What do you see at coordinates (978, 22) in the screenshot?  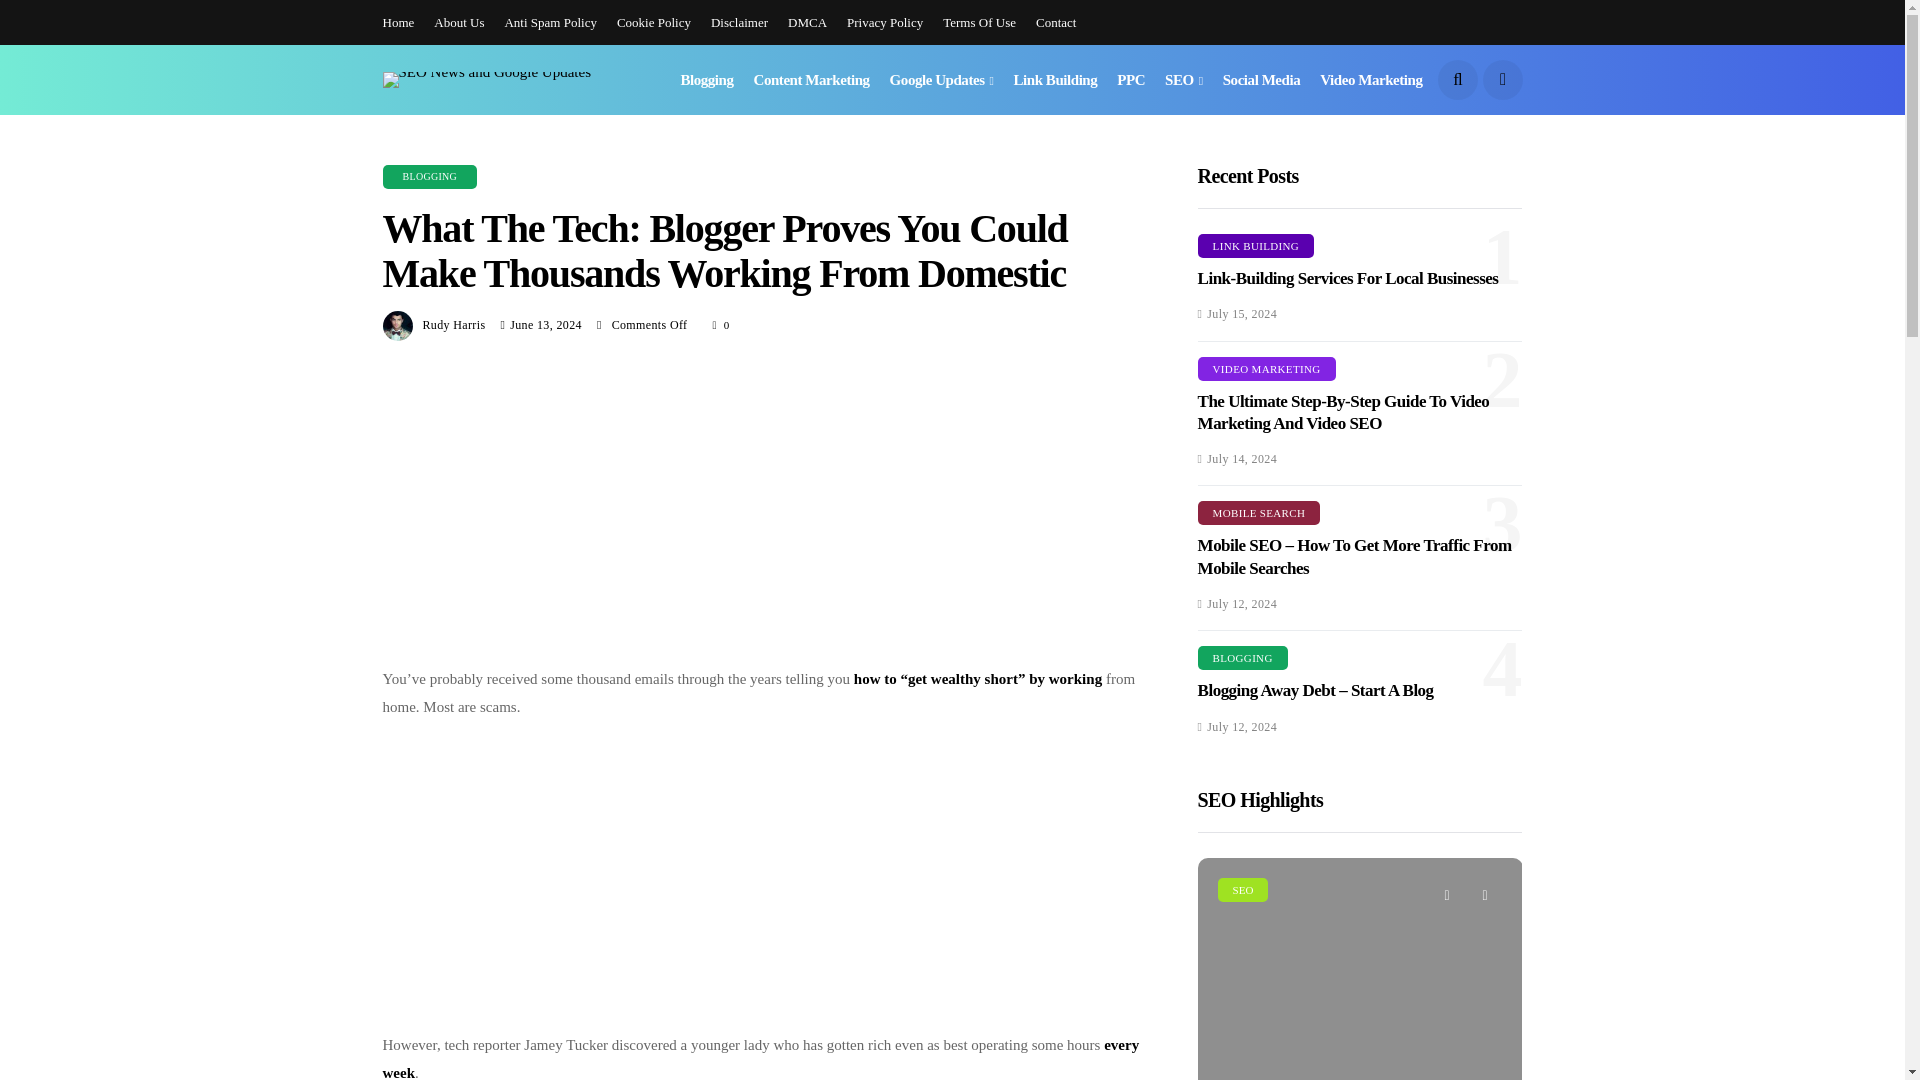 I see `Terms Of Use` at bounding box center [978, 22].